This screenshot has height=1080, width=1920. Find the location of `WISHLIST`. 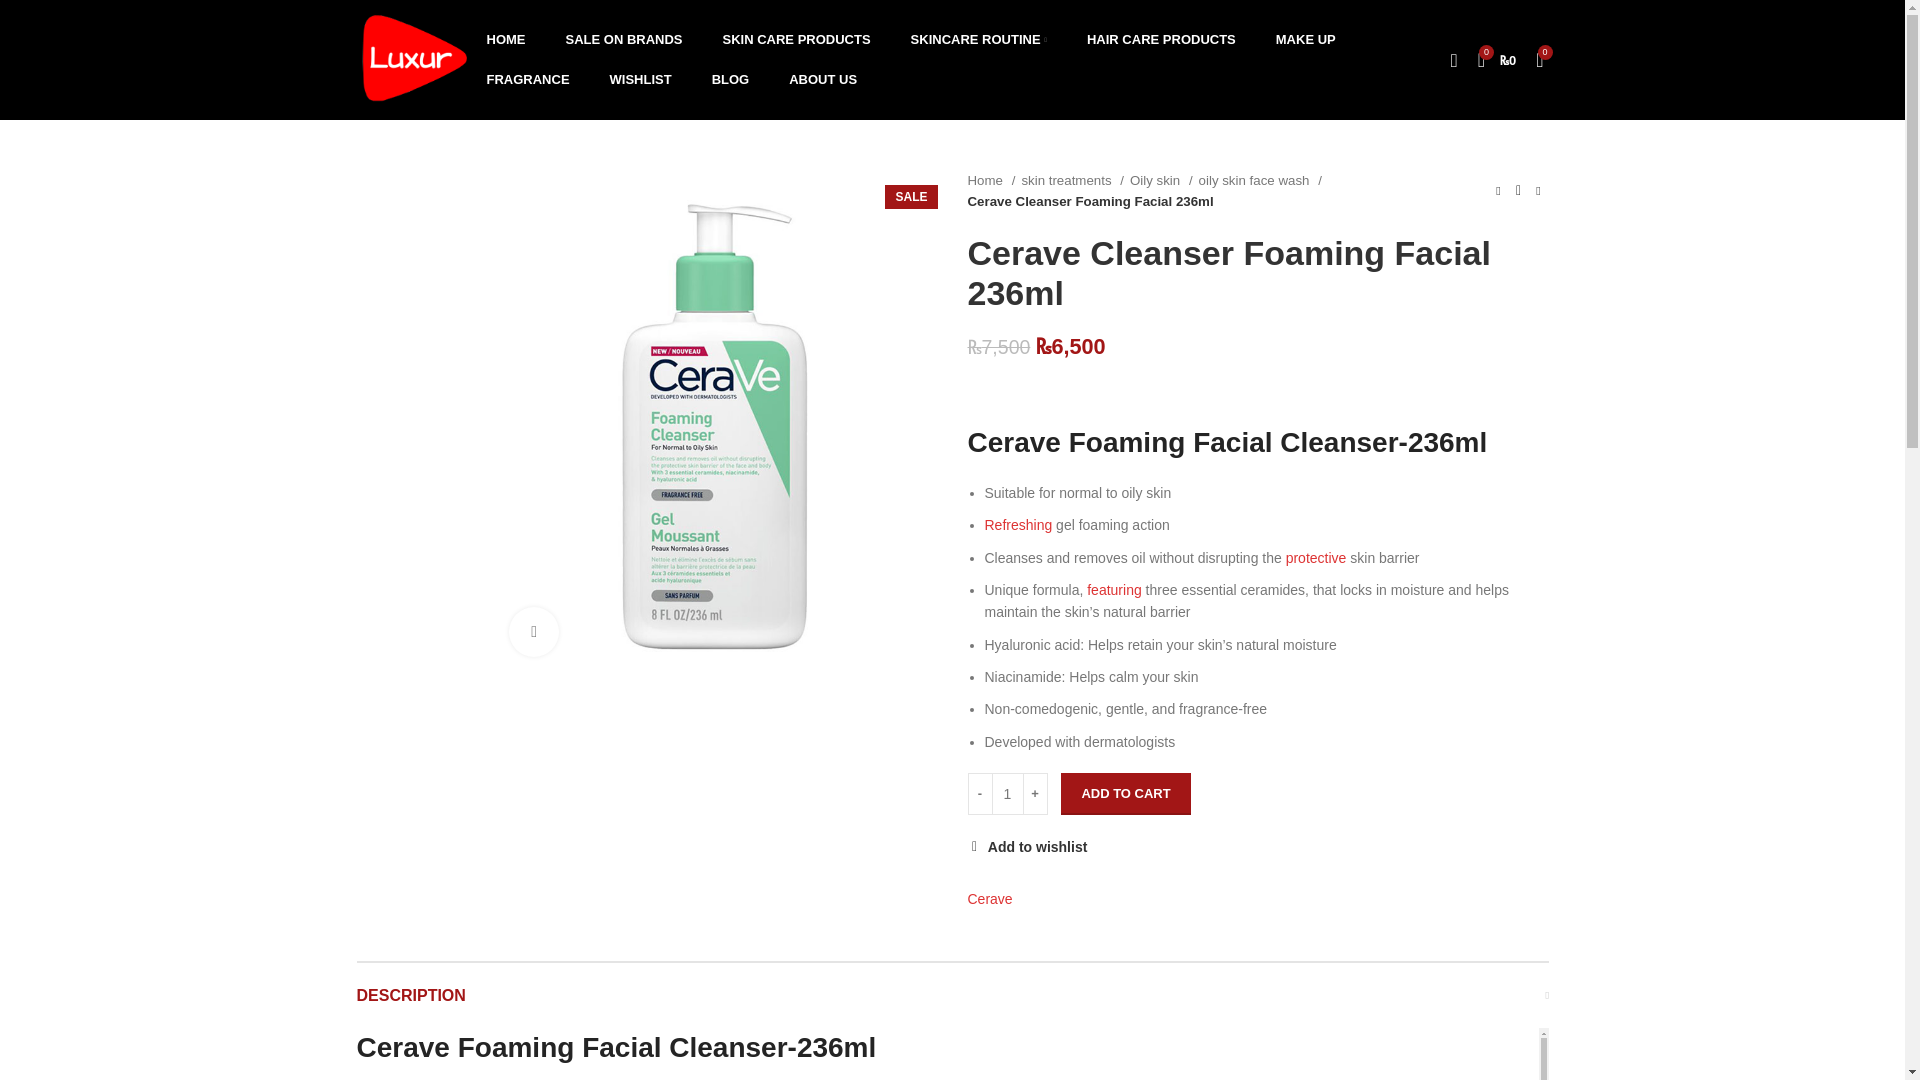

WISHLIST is located at coordinates (640, 80).